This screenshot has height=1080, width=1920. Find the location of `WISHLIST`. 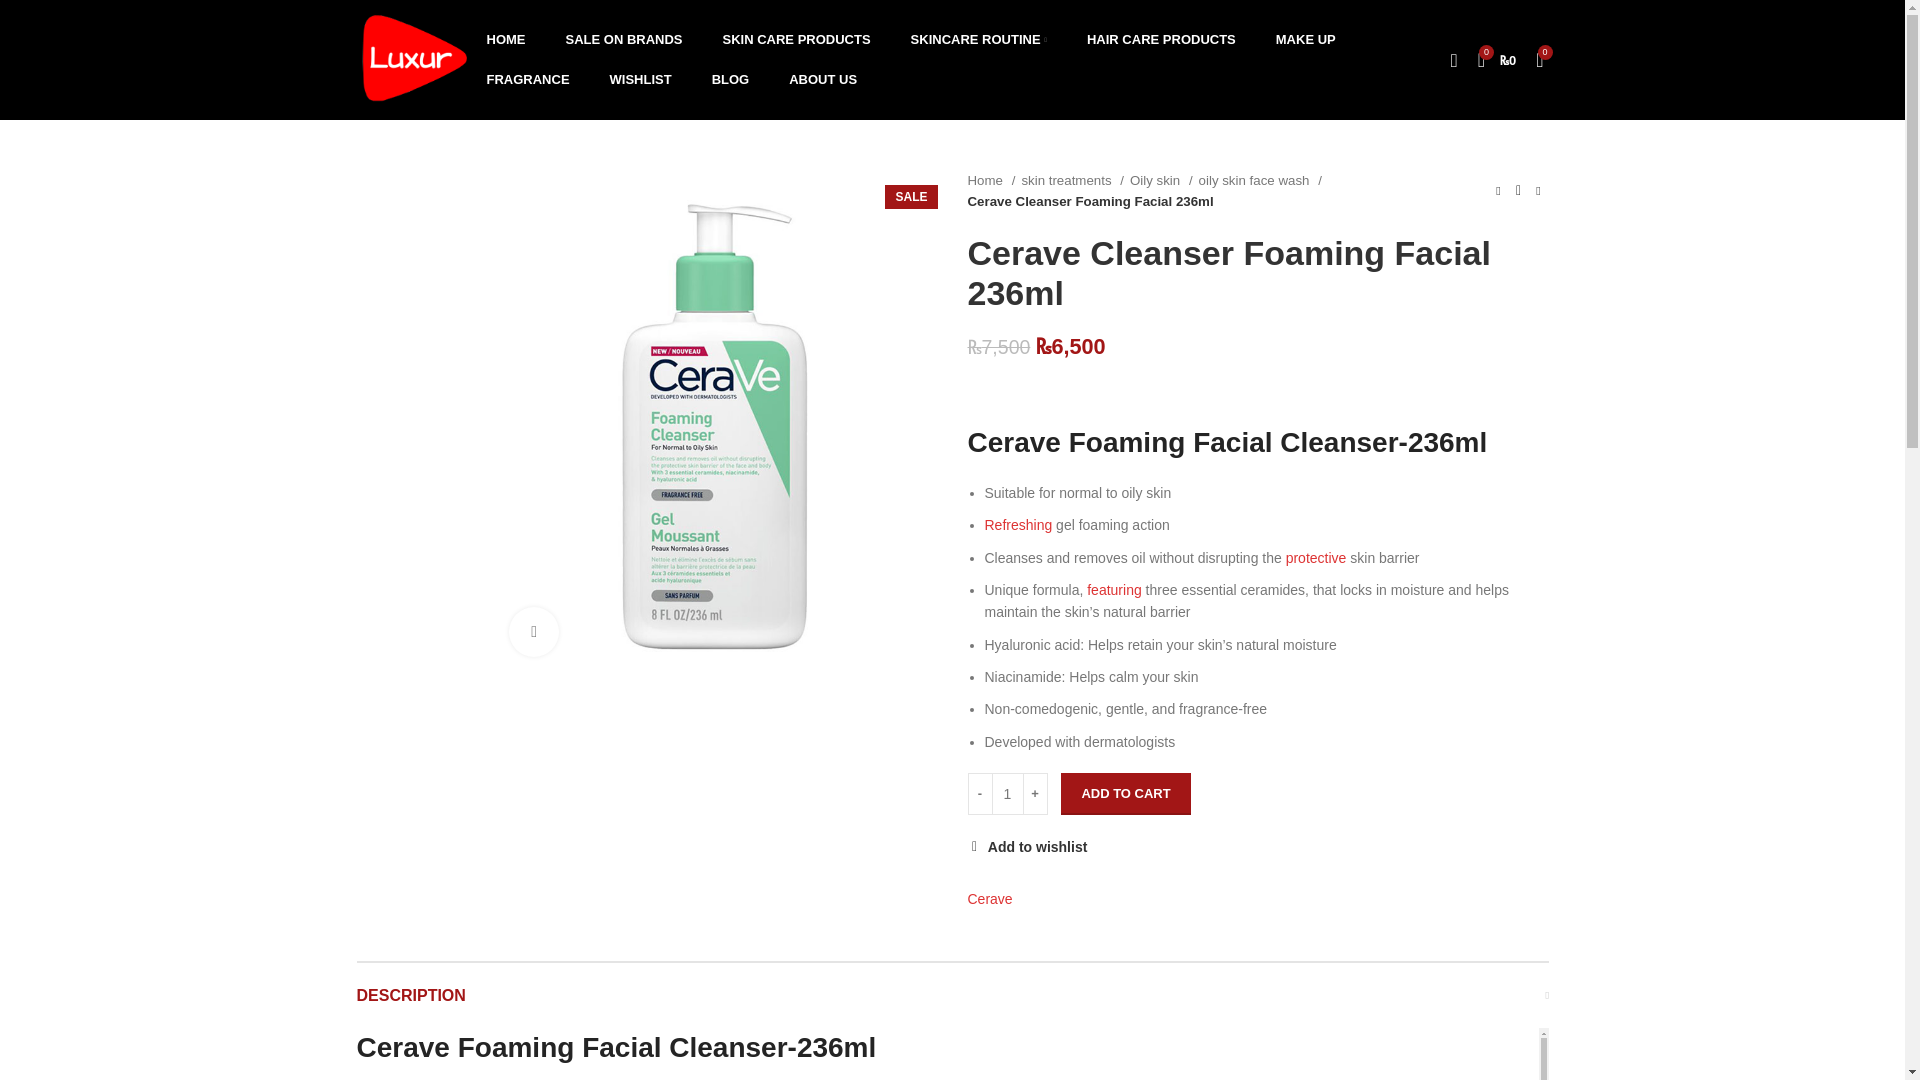

WISHLIST is located at coordinates (640, 80).